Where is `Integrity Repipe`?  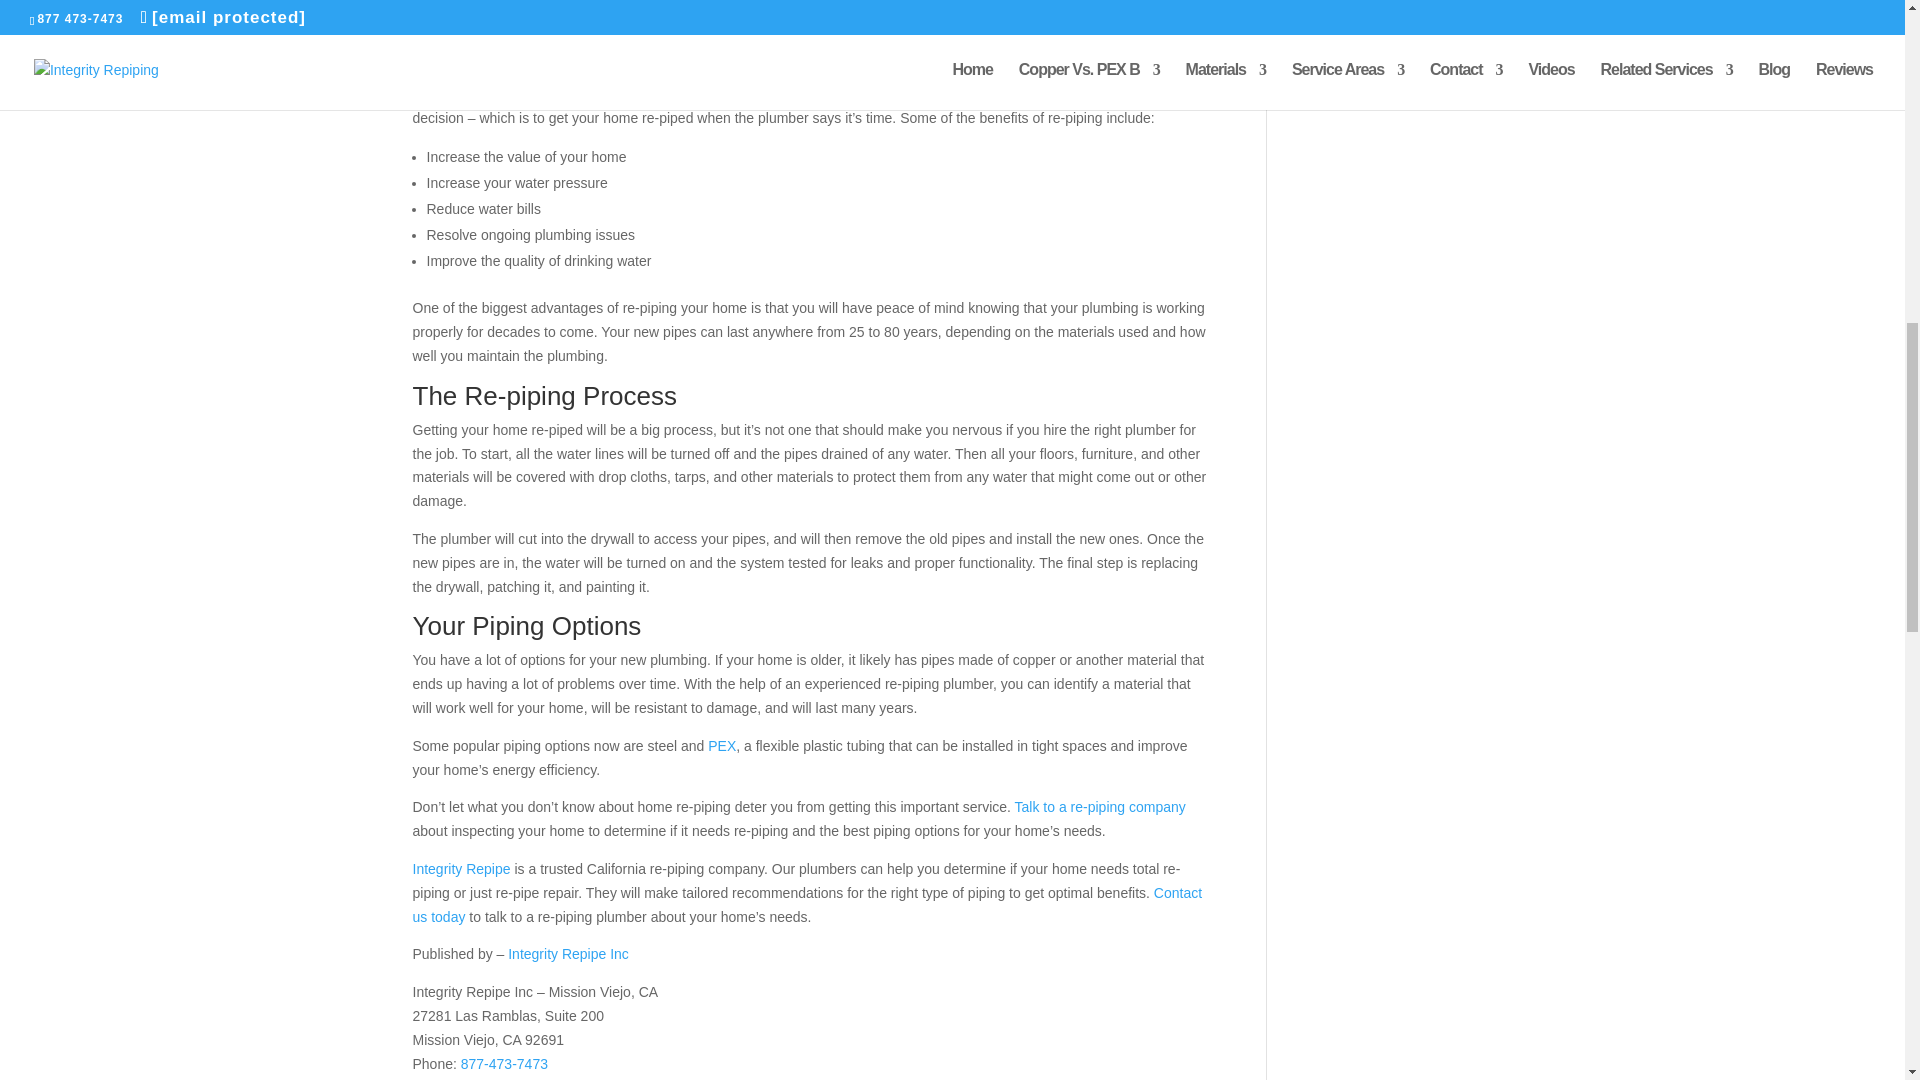 Integrity Repipe is located at coordinates (461, 868).